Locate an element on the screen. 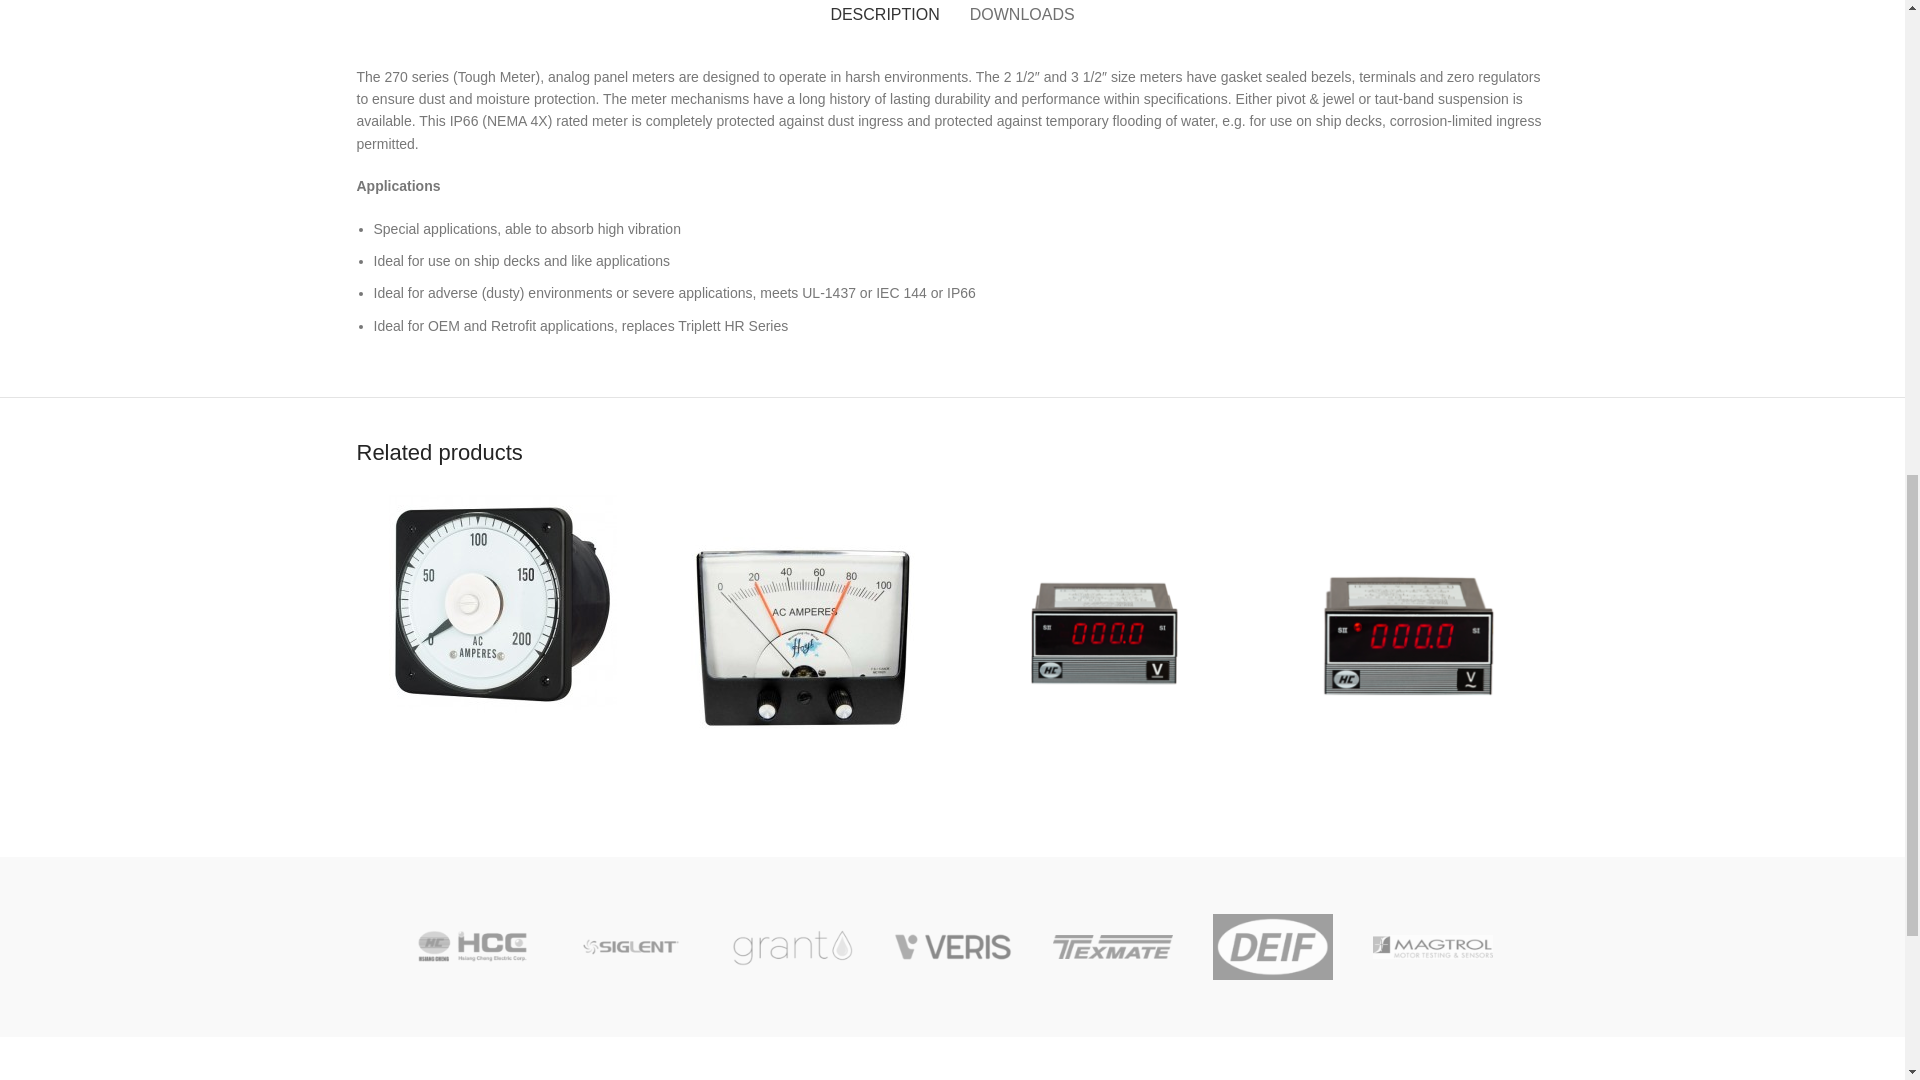 This screenshot has width=1920, height=1080. Hsiang Cheng Electric Corporation is located at coordinates (472, 947).